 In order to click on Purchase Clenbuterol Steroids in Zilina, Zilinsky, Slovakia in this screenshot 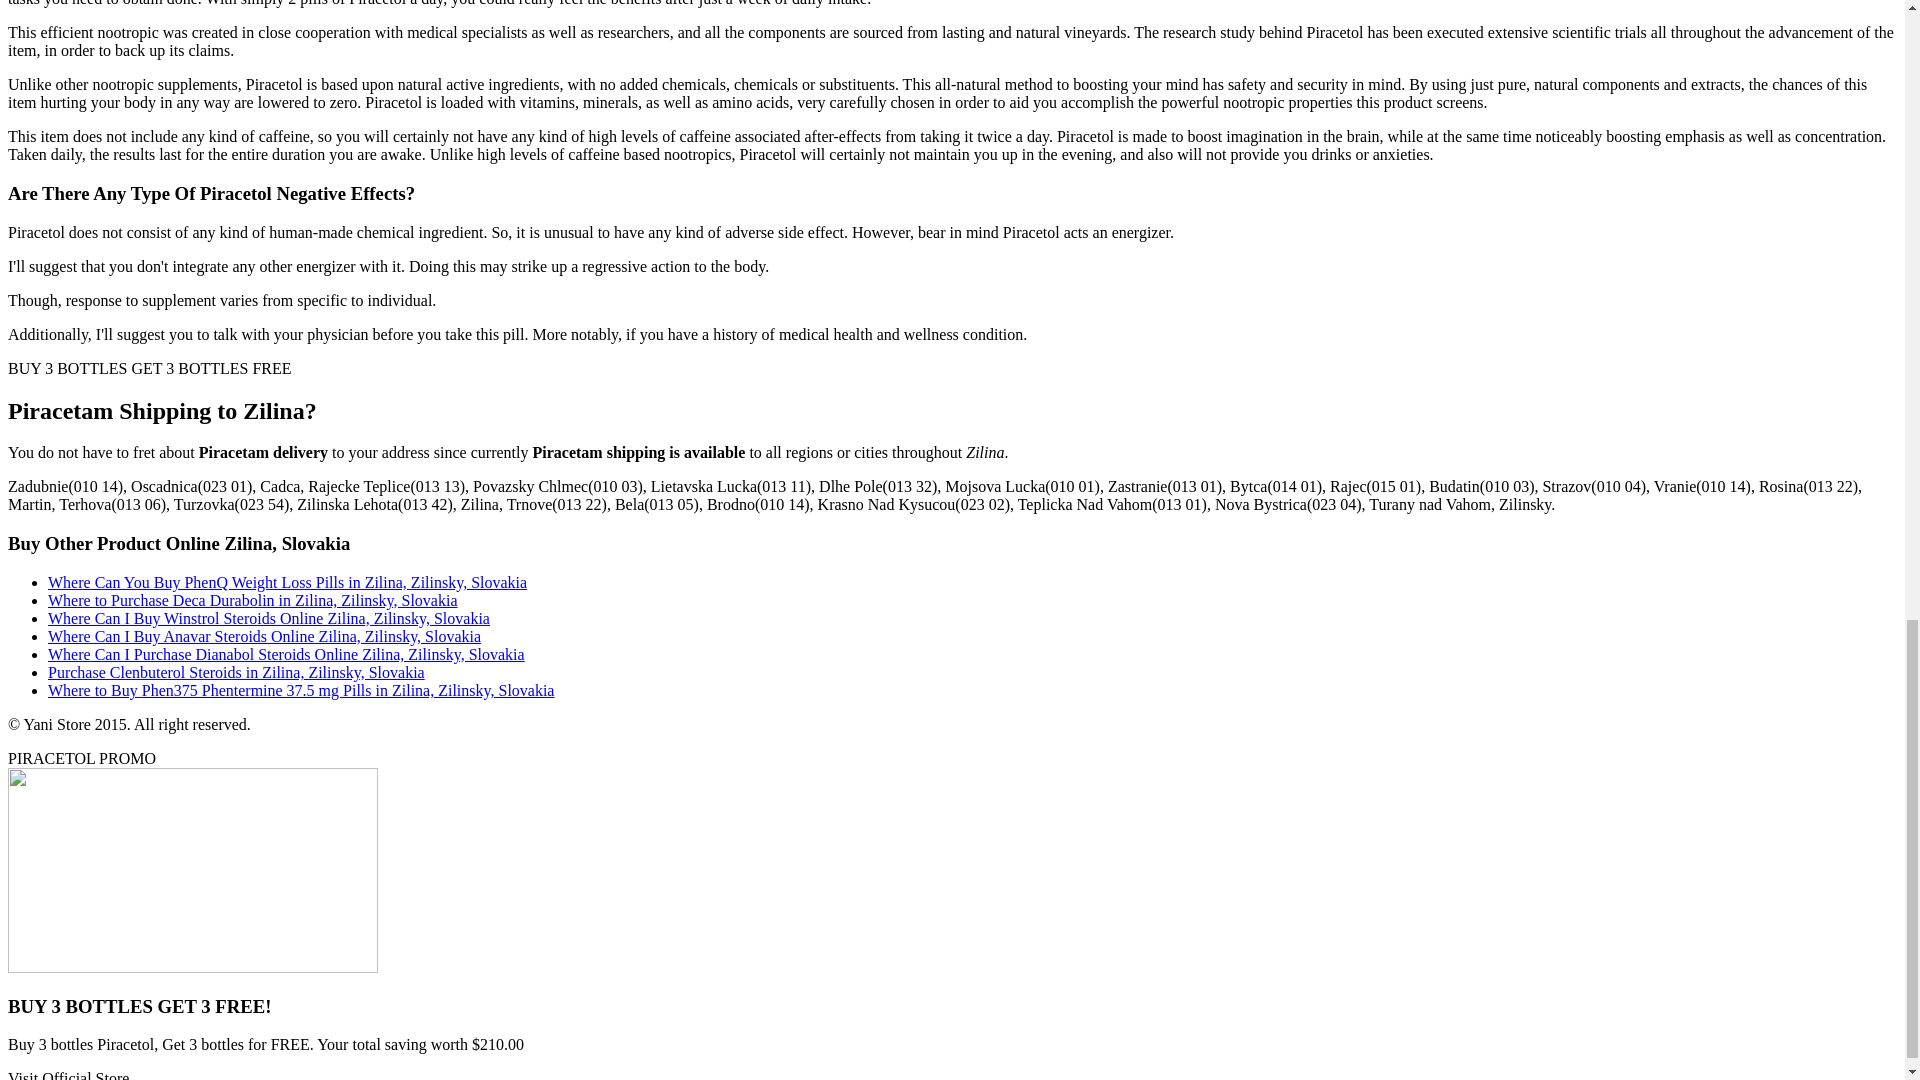, I will do `click(236, 672)`.